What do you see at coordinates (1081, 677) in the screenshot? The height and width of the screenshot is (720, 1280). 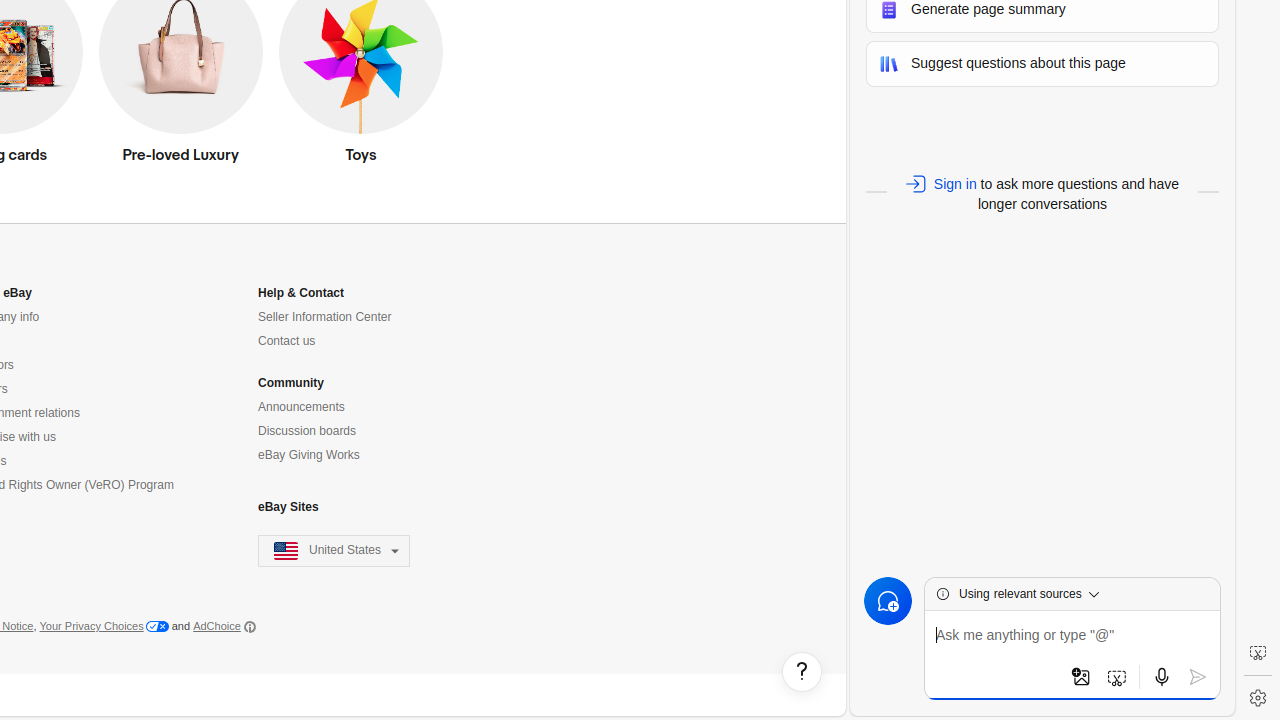 I see `Add an image to search` at bounding box center [1081, 677].